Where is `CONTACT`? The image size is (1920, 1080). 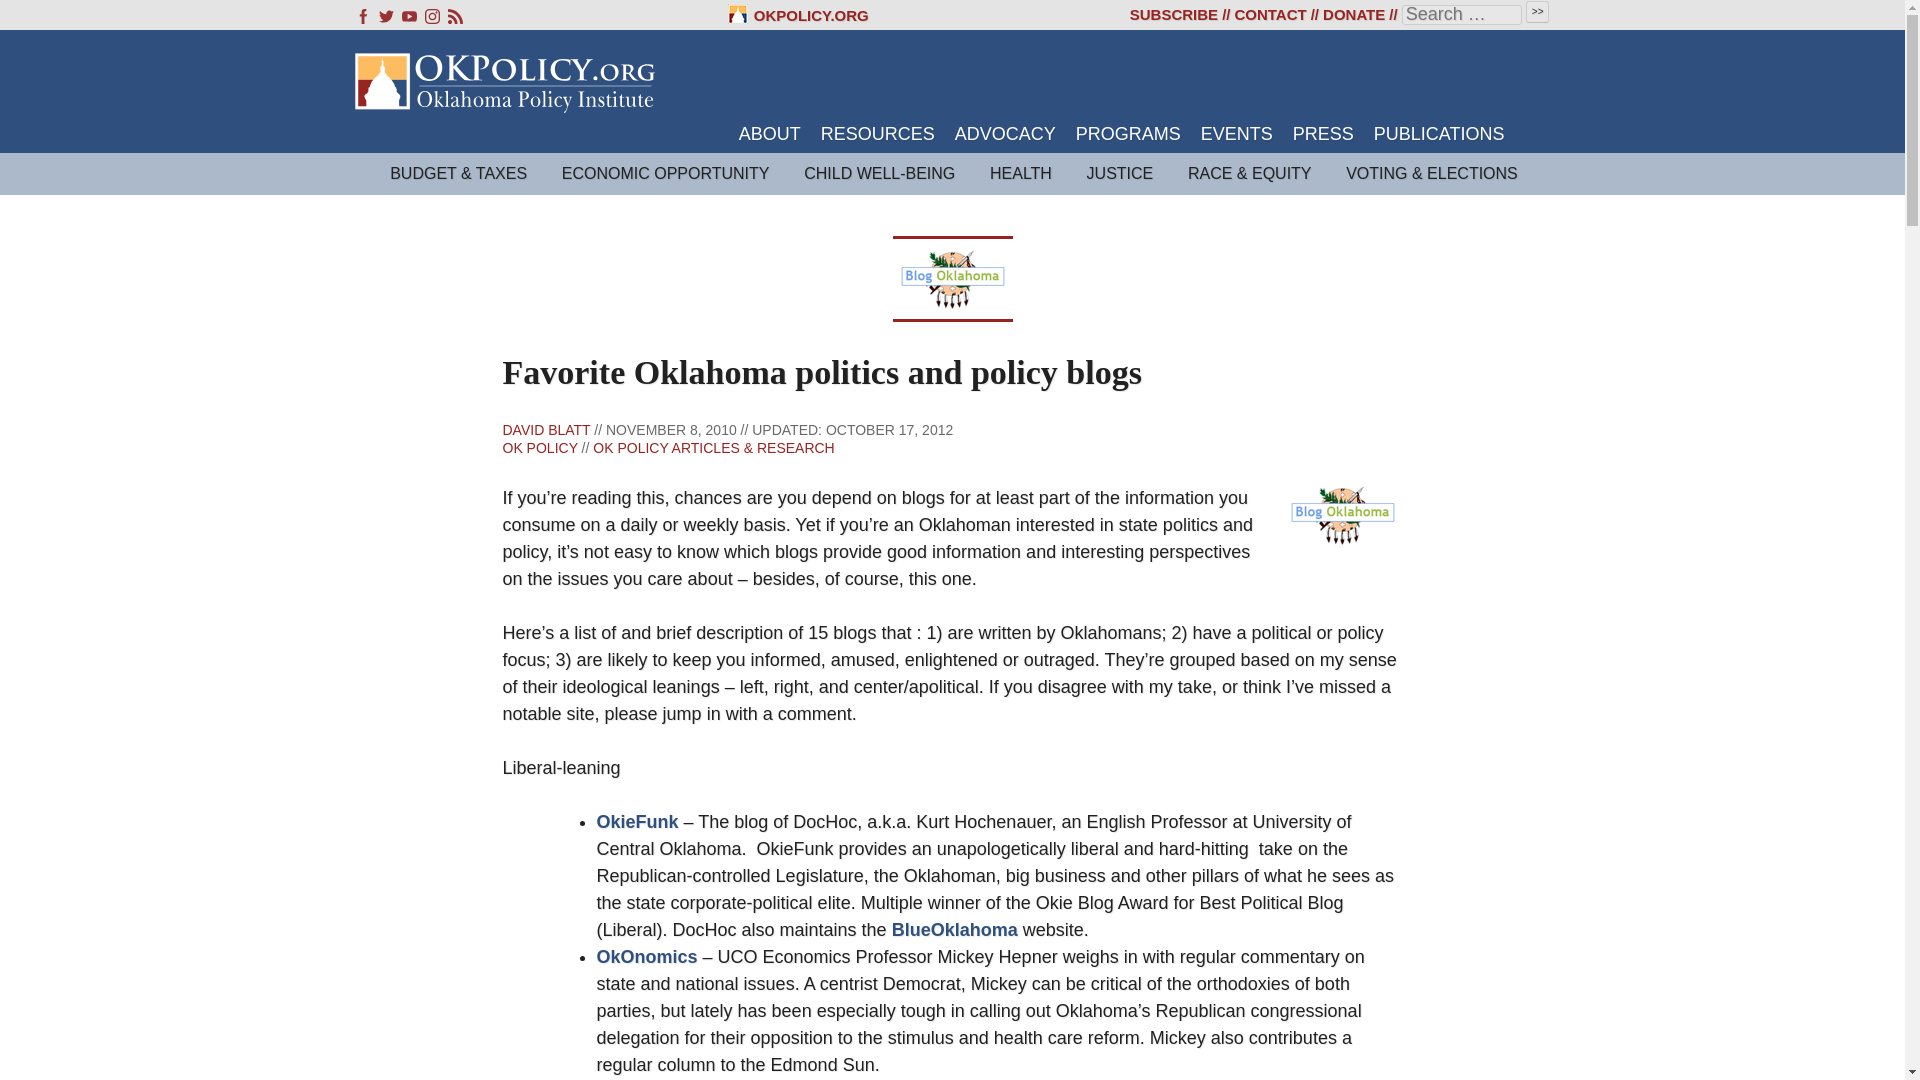
CONTACT is located at coordinates (1270, 14).